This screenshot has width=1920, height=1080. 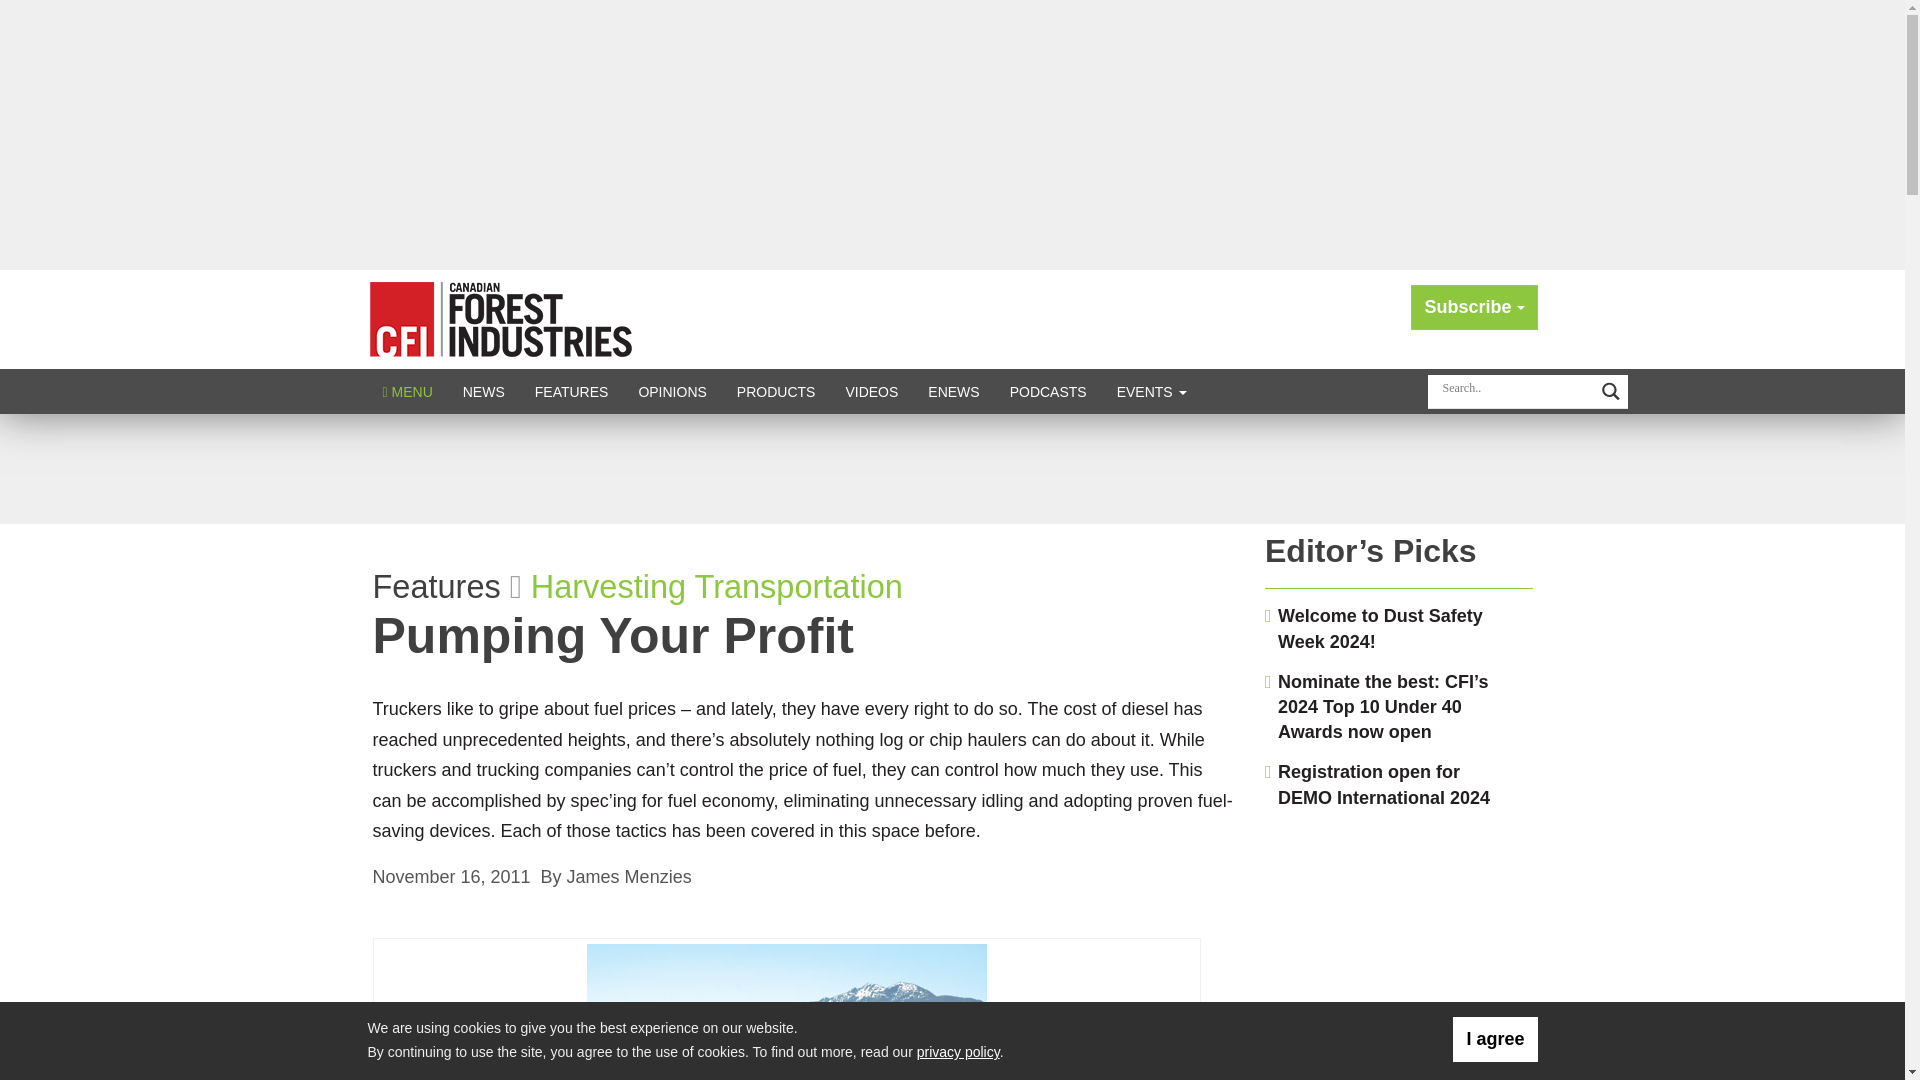 What do you see at coordinates (408, 391) in the screenshot?
I see `MENU` at bounding box center [408, 391].